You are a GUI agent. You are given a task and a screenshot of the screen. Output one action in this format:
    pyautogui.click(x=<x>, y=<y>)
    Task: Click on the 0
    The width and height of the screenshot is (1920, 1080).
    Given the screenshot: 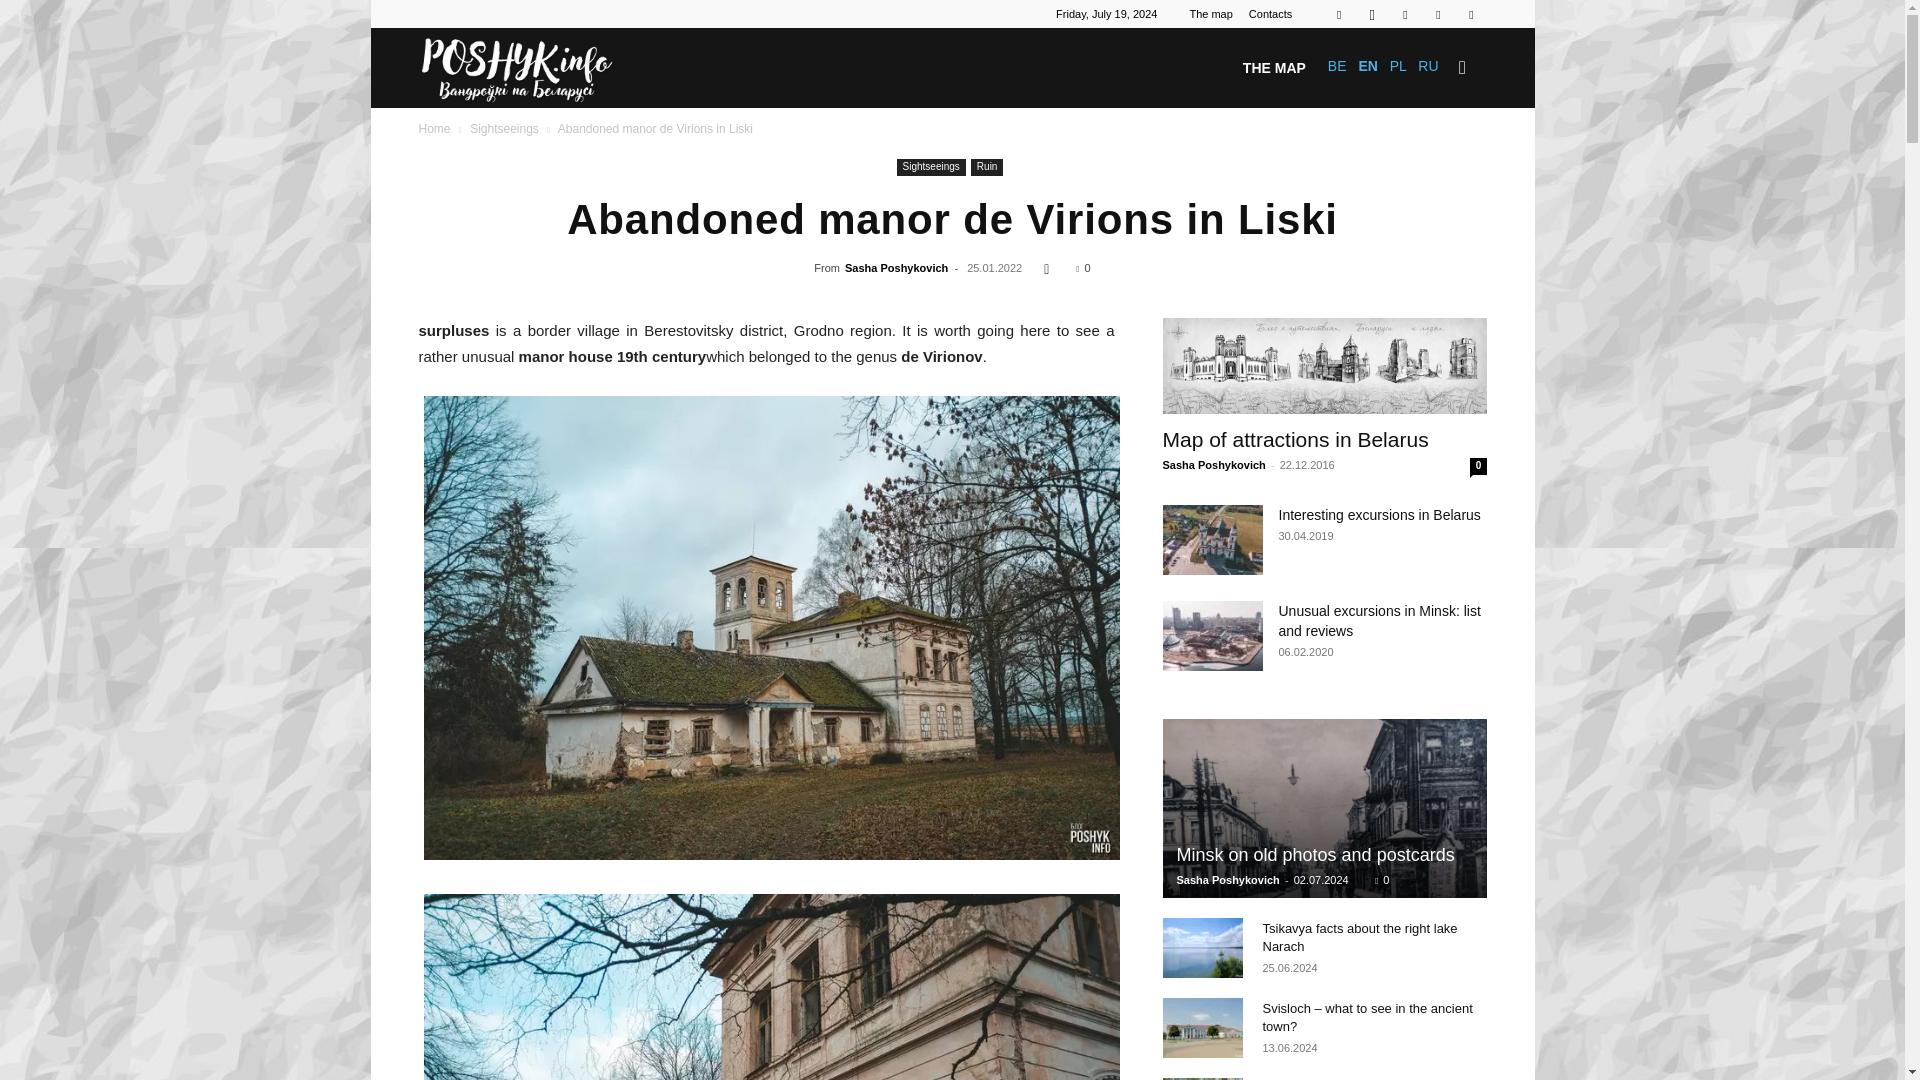 What is the action you would take?
    pyautogui.click(x=1082, y=268)
    